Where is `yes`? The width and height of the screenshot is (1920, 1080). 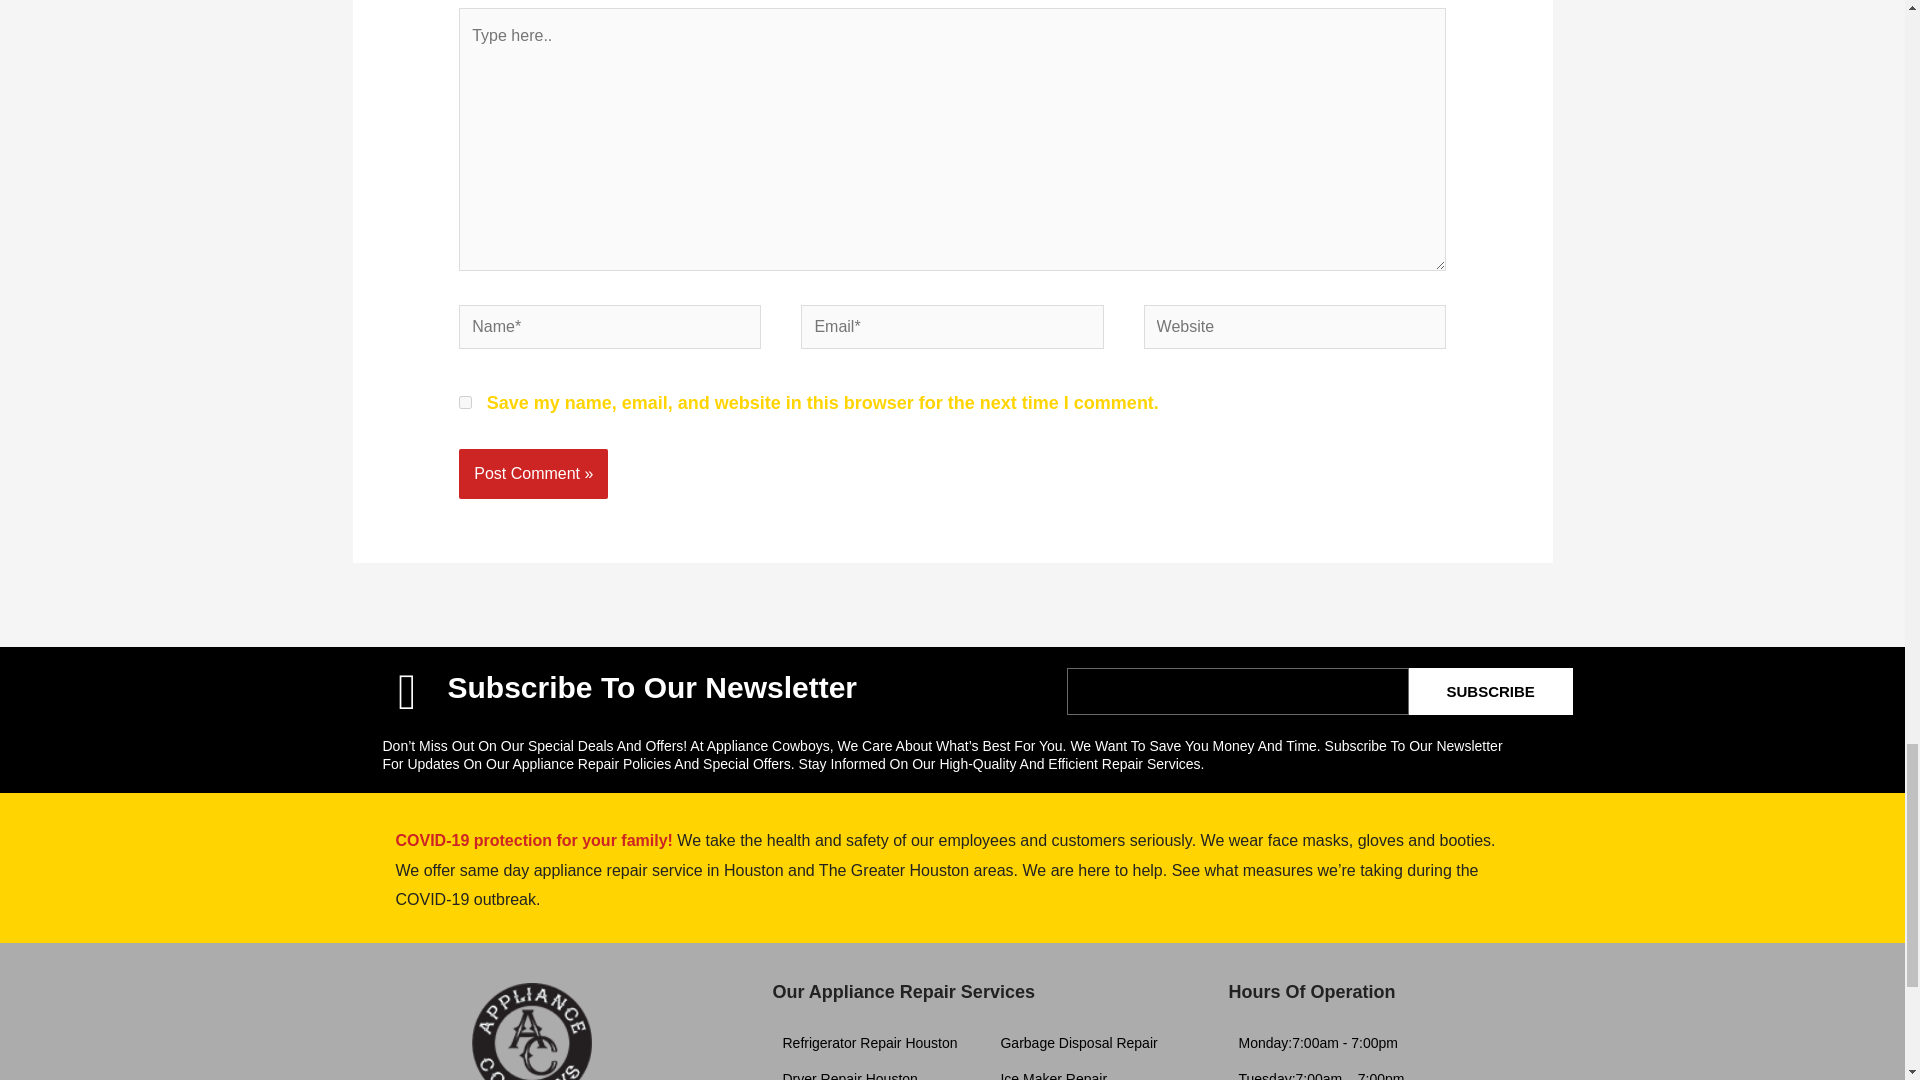
yes is located at coordinates (465, 402).